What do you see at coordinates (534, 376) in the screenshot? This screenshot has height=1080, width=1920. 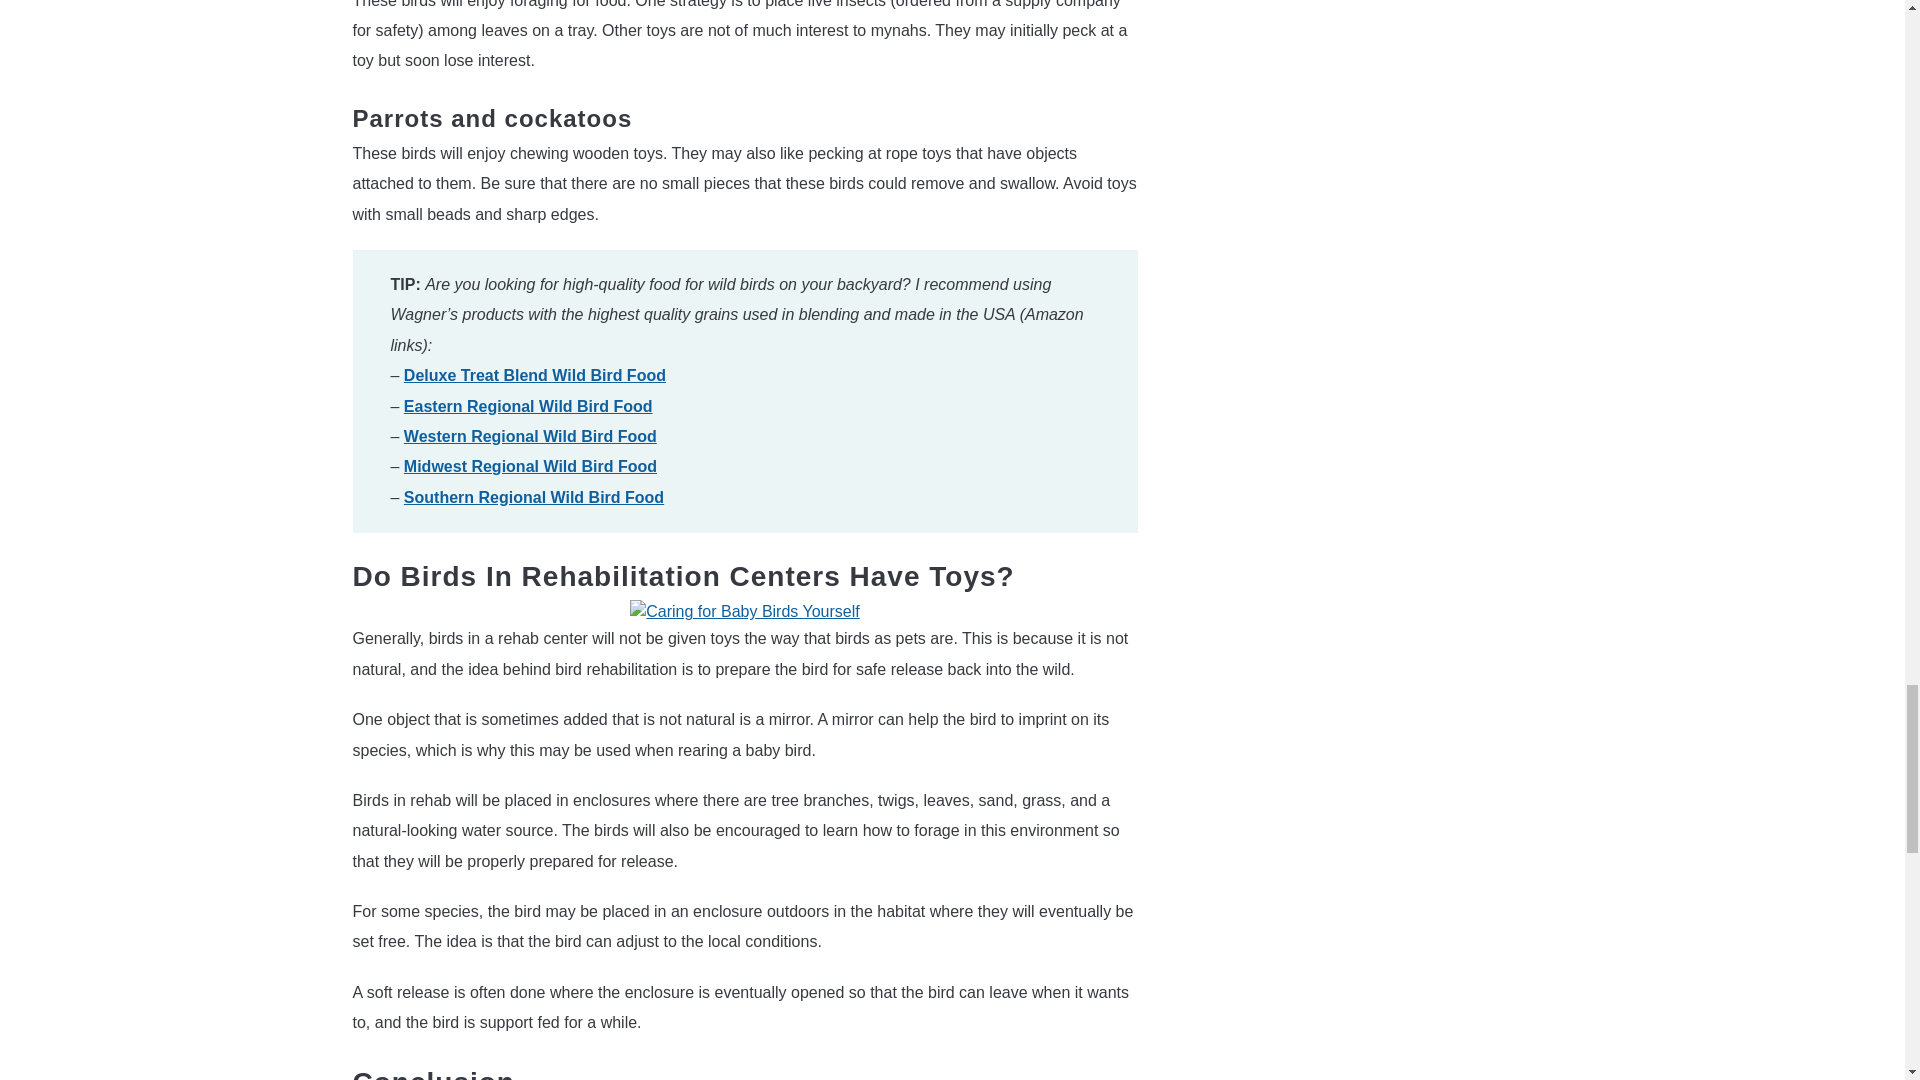 I see `Deluxe Treat Blend Wild Bird Food` at bounding box center [534, 376].